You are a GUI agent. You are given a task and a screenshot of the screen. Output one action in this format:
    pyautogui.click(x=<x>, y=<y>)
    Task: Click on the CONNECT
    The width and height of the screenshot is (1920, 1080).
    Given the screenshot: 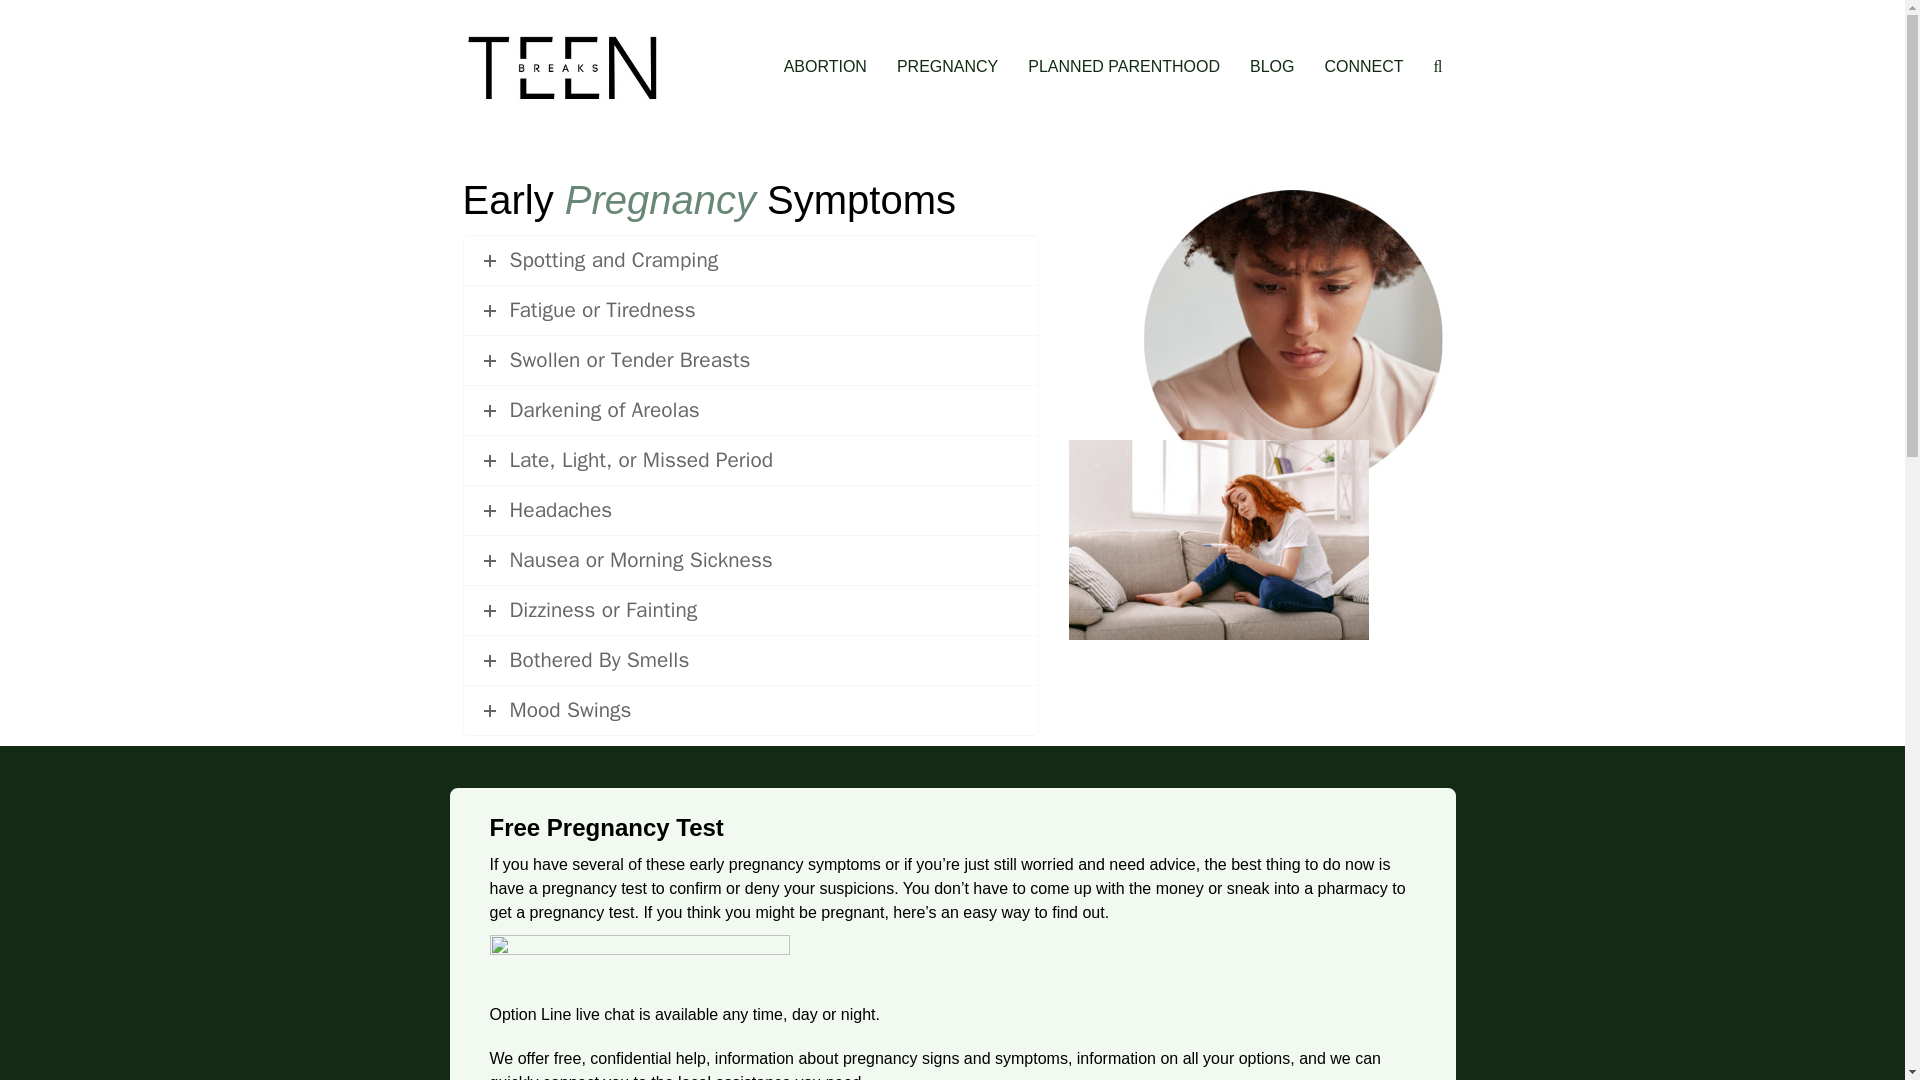 What is the action you would take?
    pyautogui.click(x=1364, y=68)
    